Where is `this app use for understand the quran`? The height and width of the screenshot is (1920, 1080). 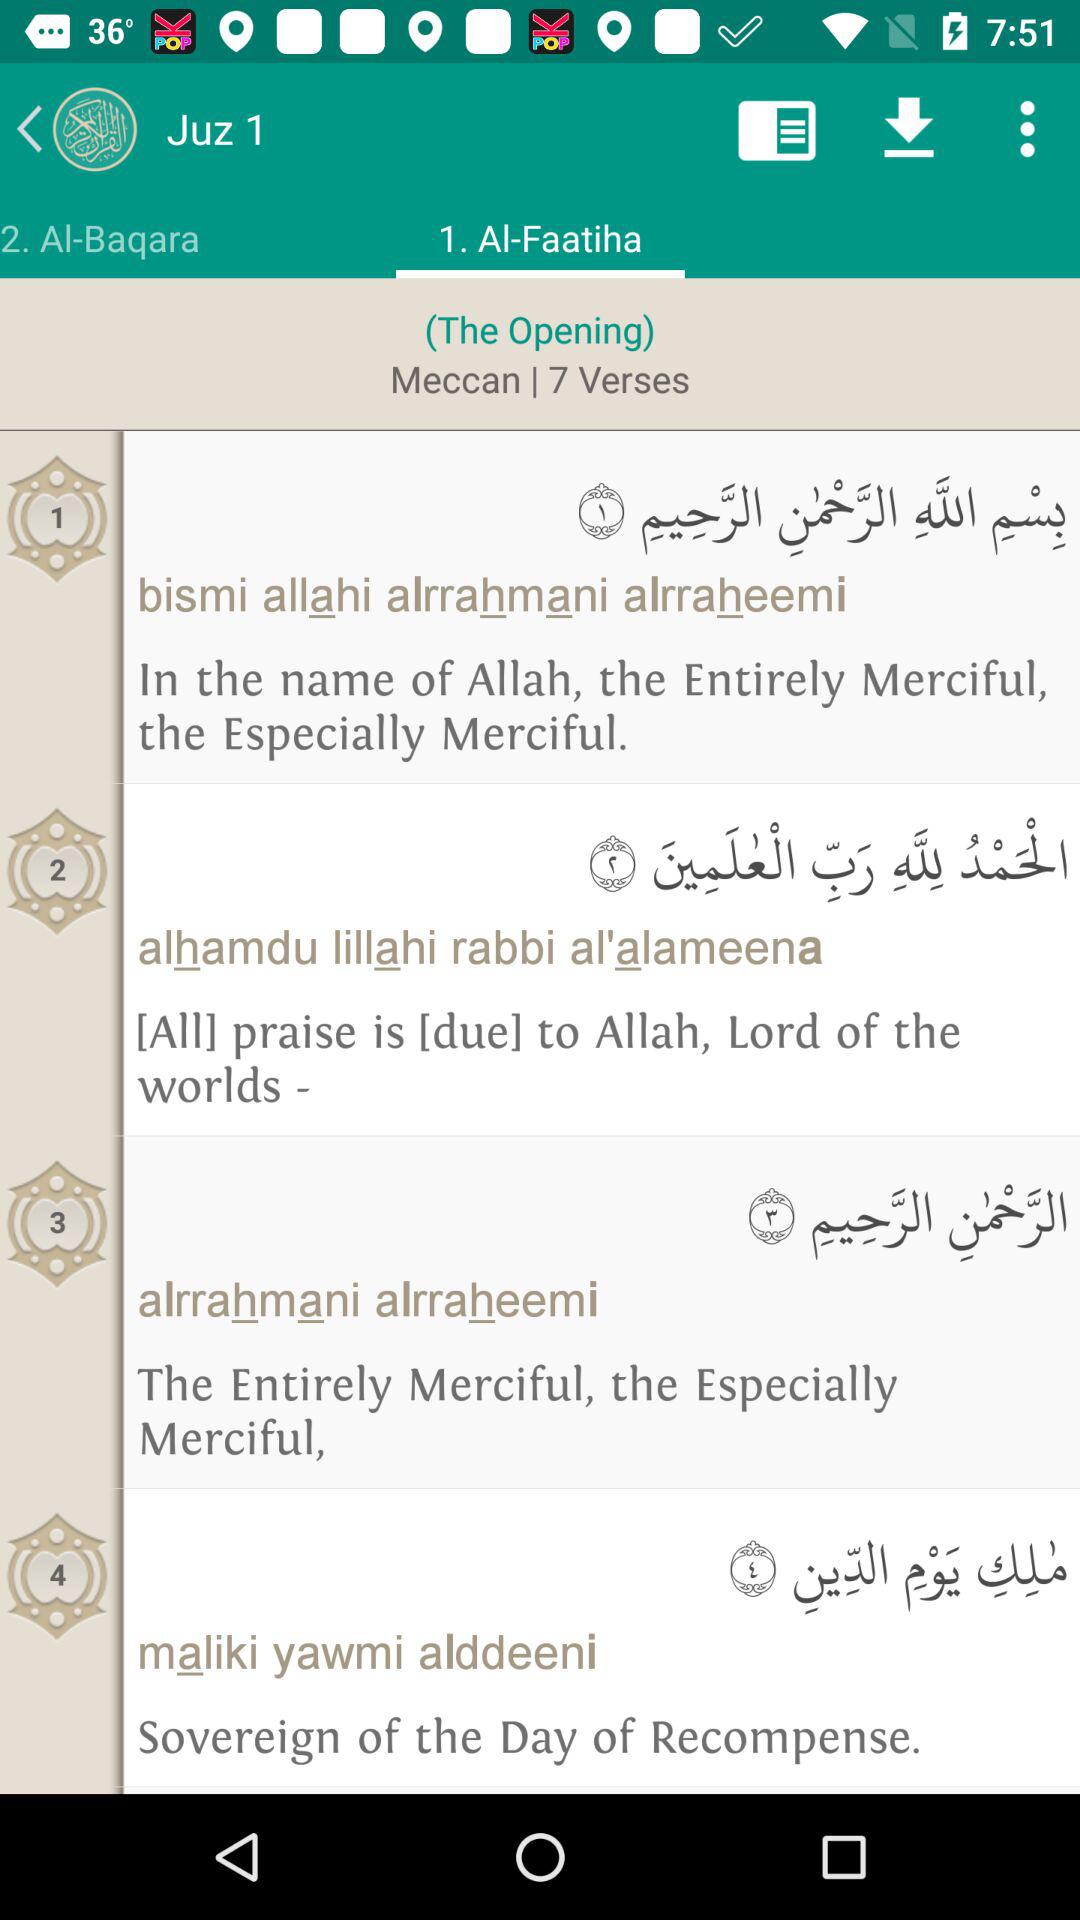
this app use for understand the quran is located at coordinates (76, 128).